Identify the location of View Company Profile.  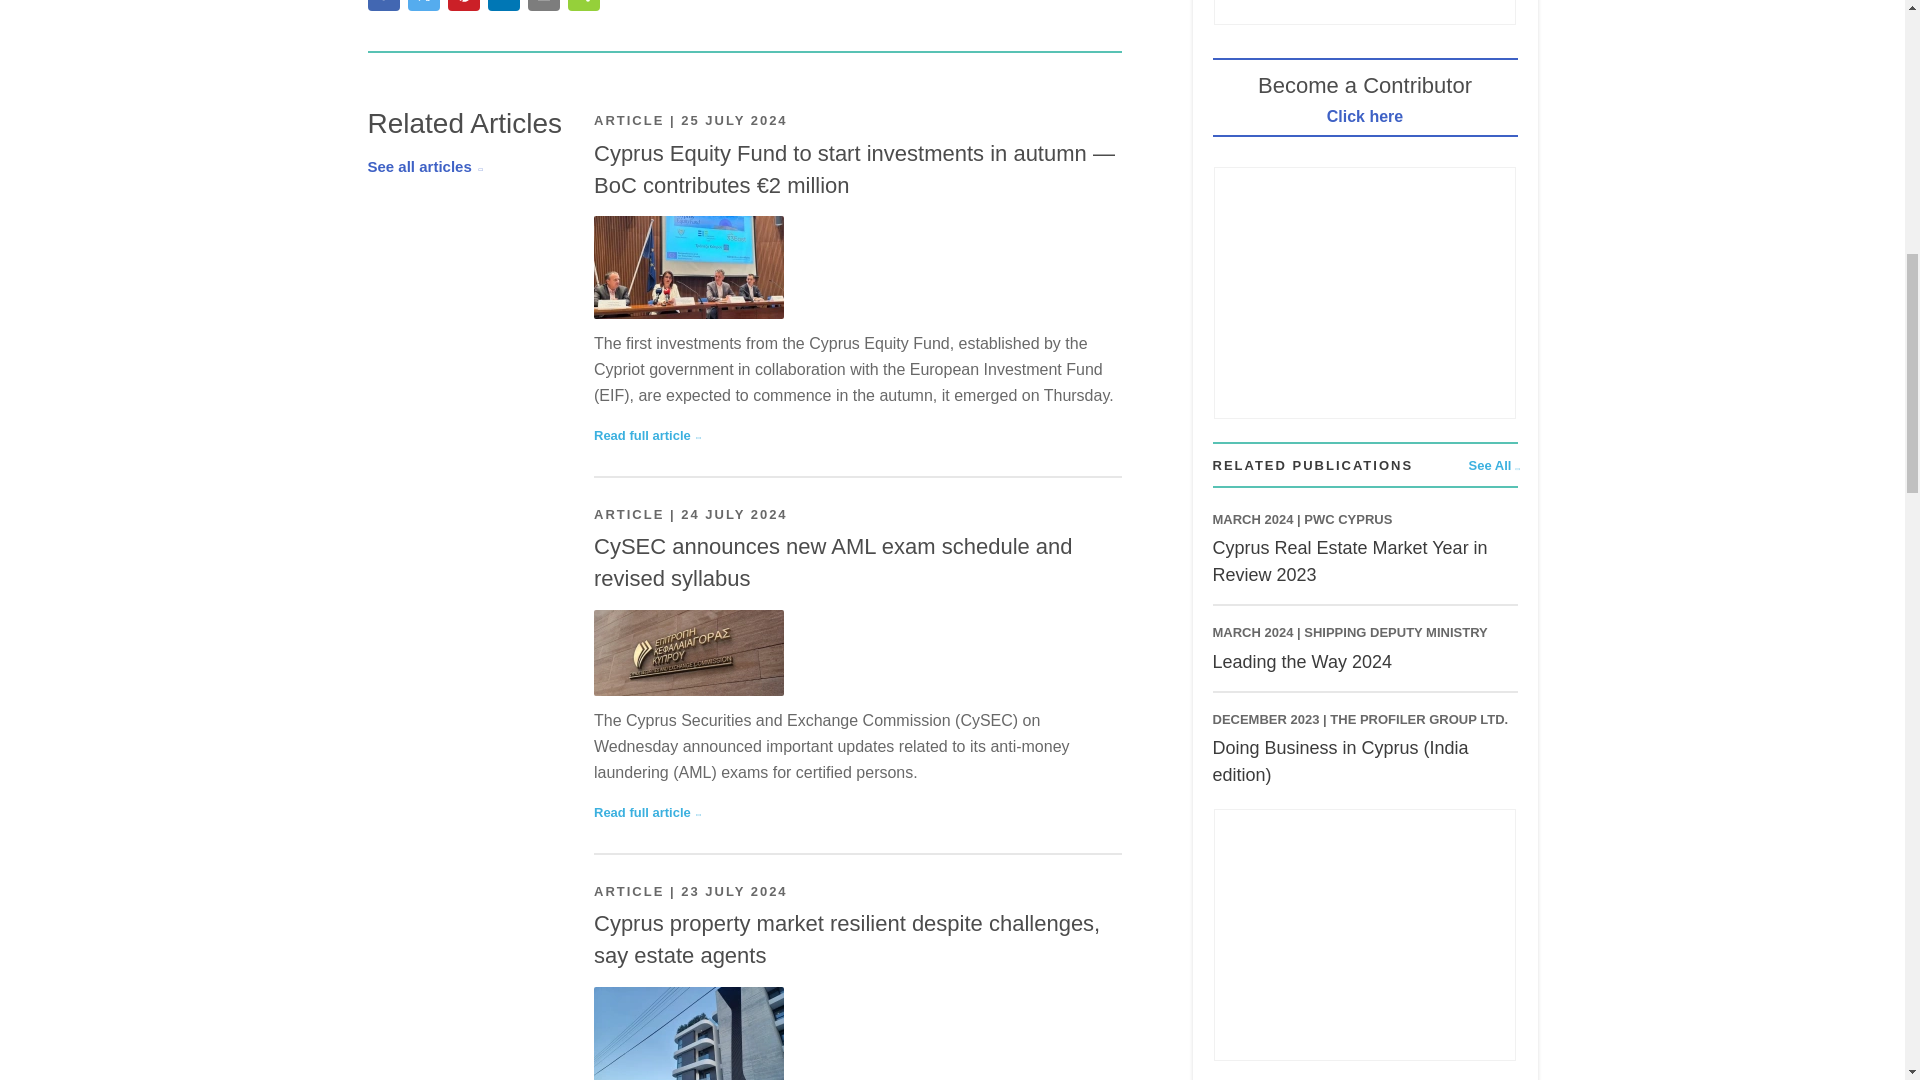
(1418, 718).